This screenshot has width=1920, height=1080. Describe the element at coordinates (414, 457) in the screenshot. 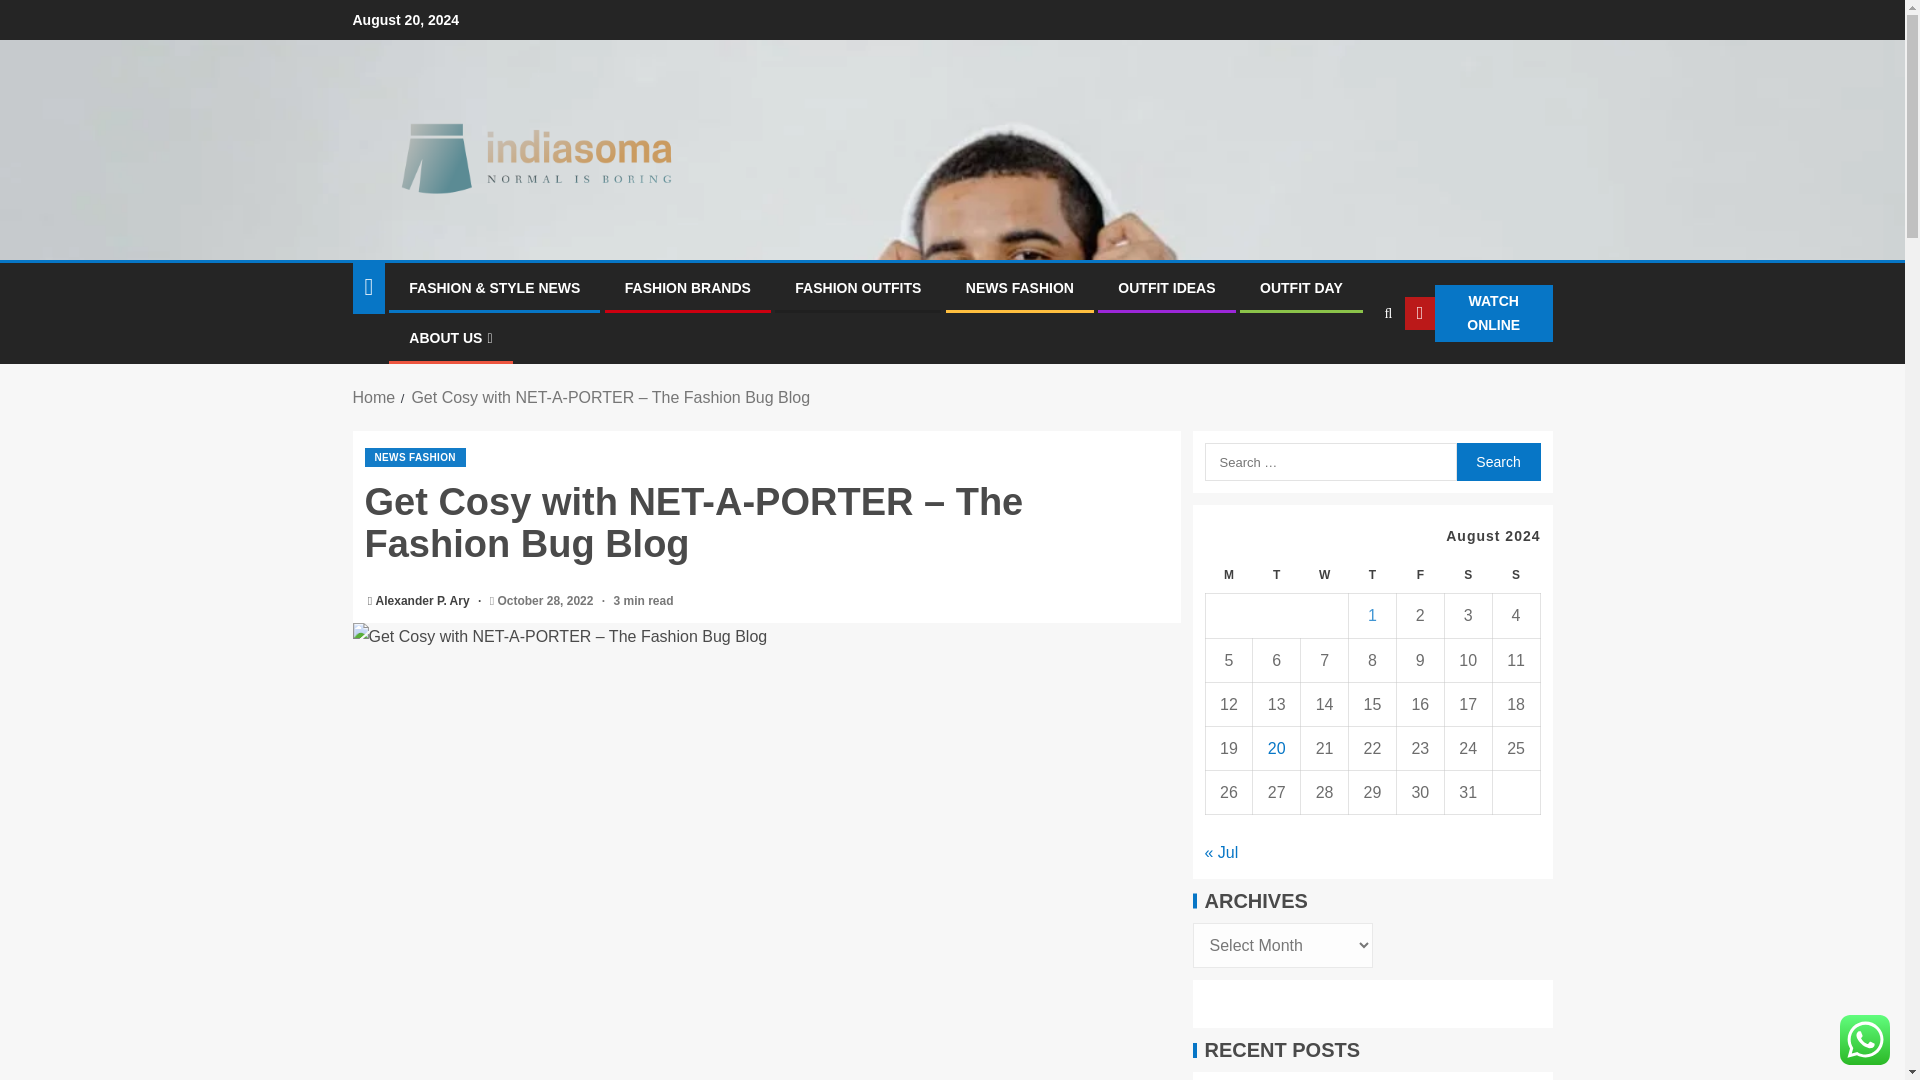

I see `NEWS FASHION` at that location.